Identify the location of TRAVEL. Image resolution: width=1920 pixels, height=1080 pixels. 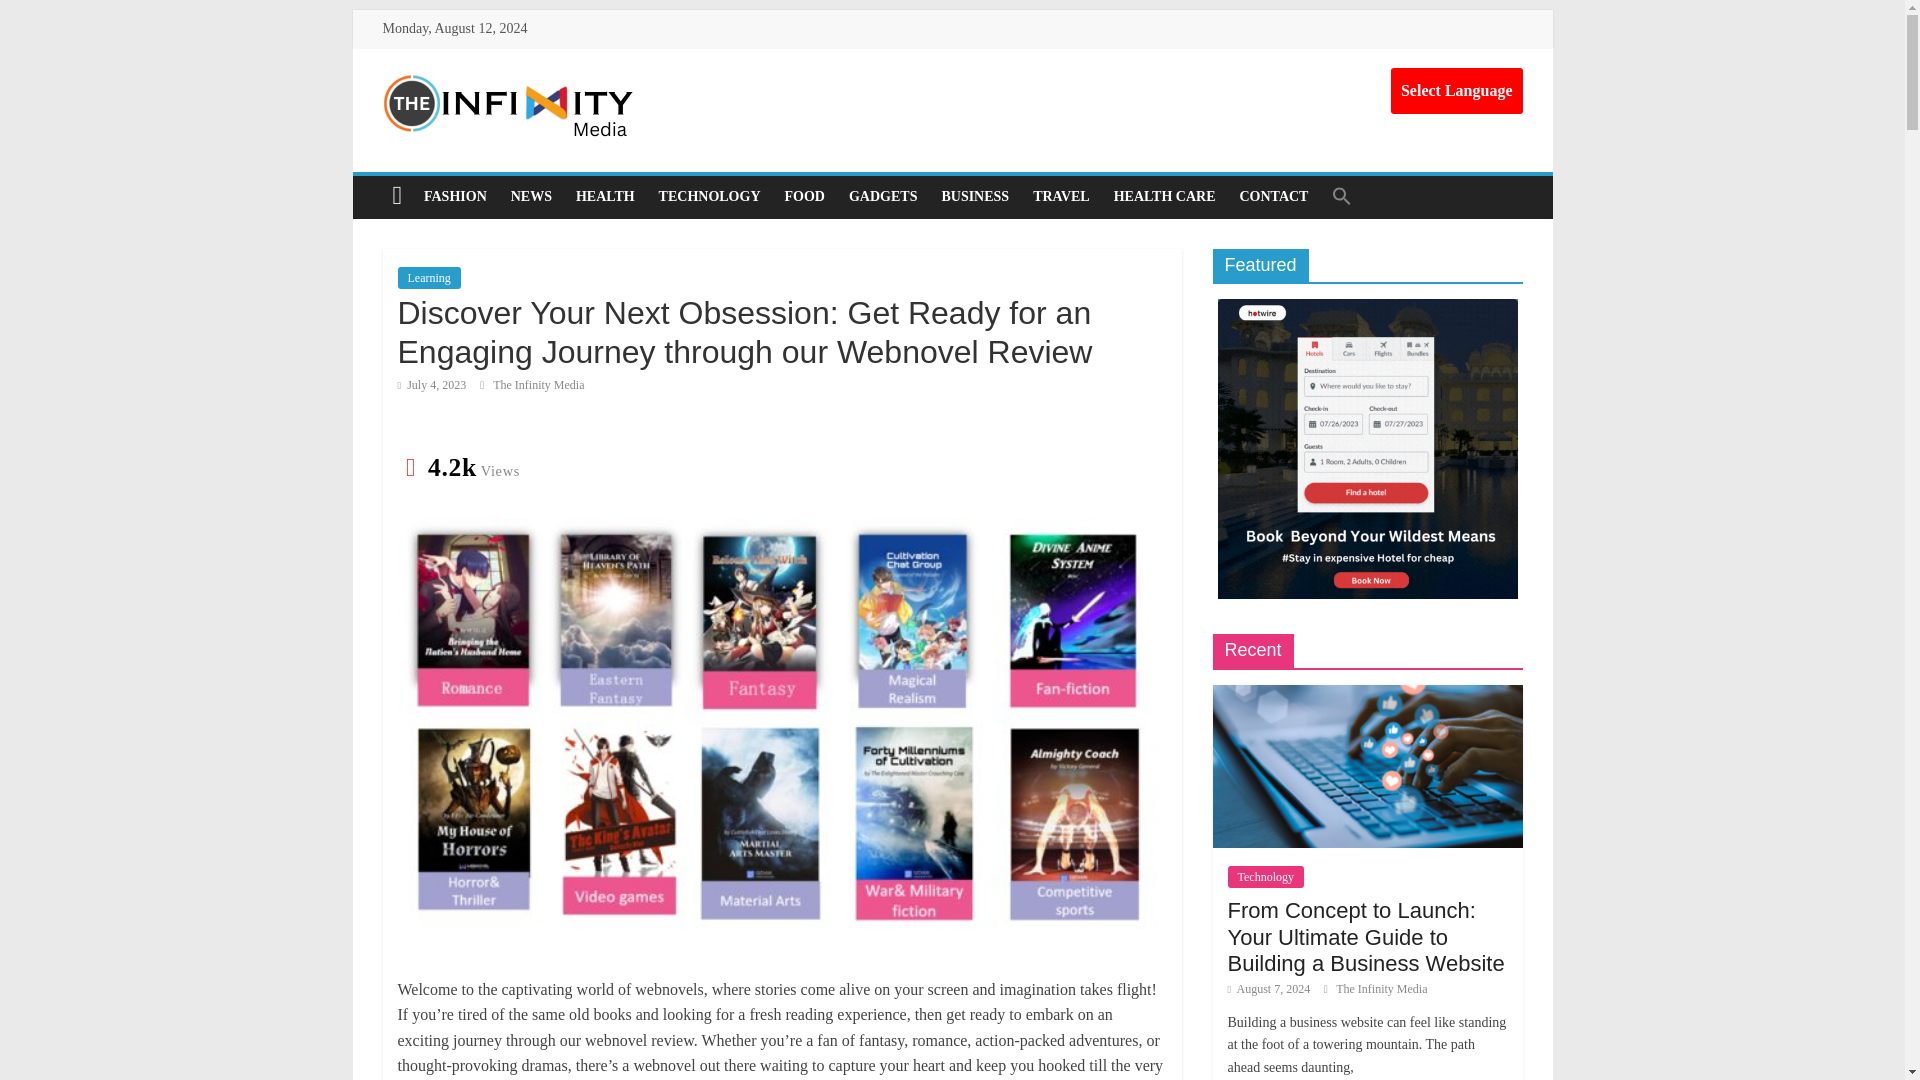
(1062, 197).